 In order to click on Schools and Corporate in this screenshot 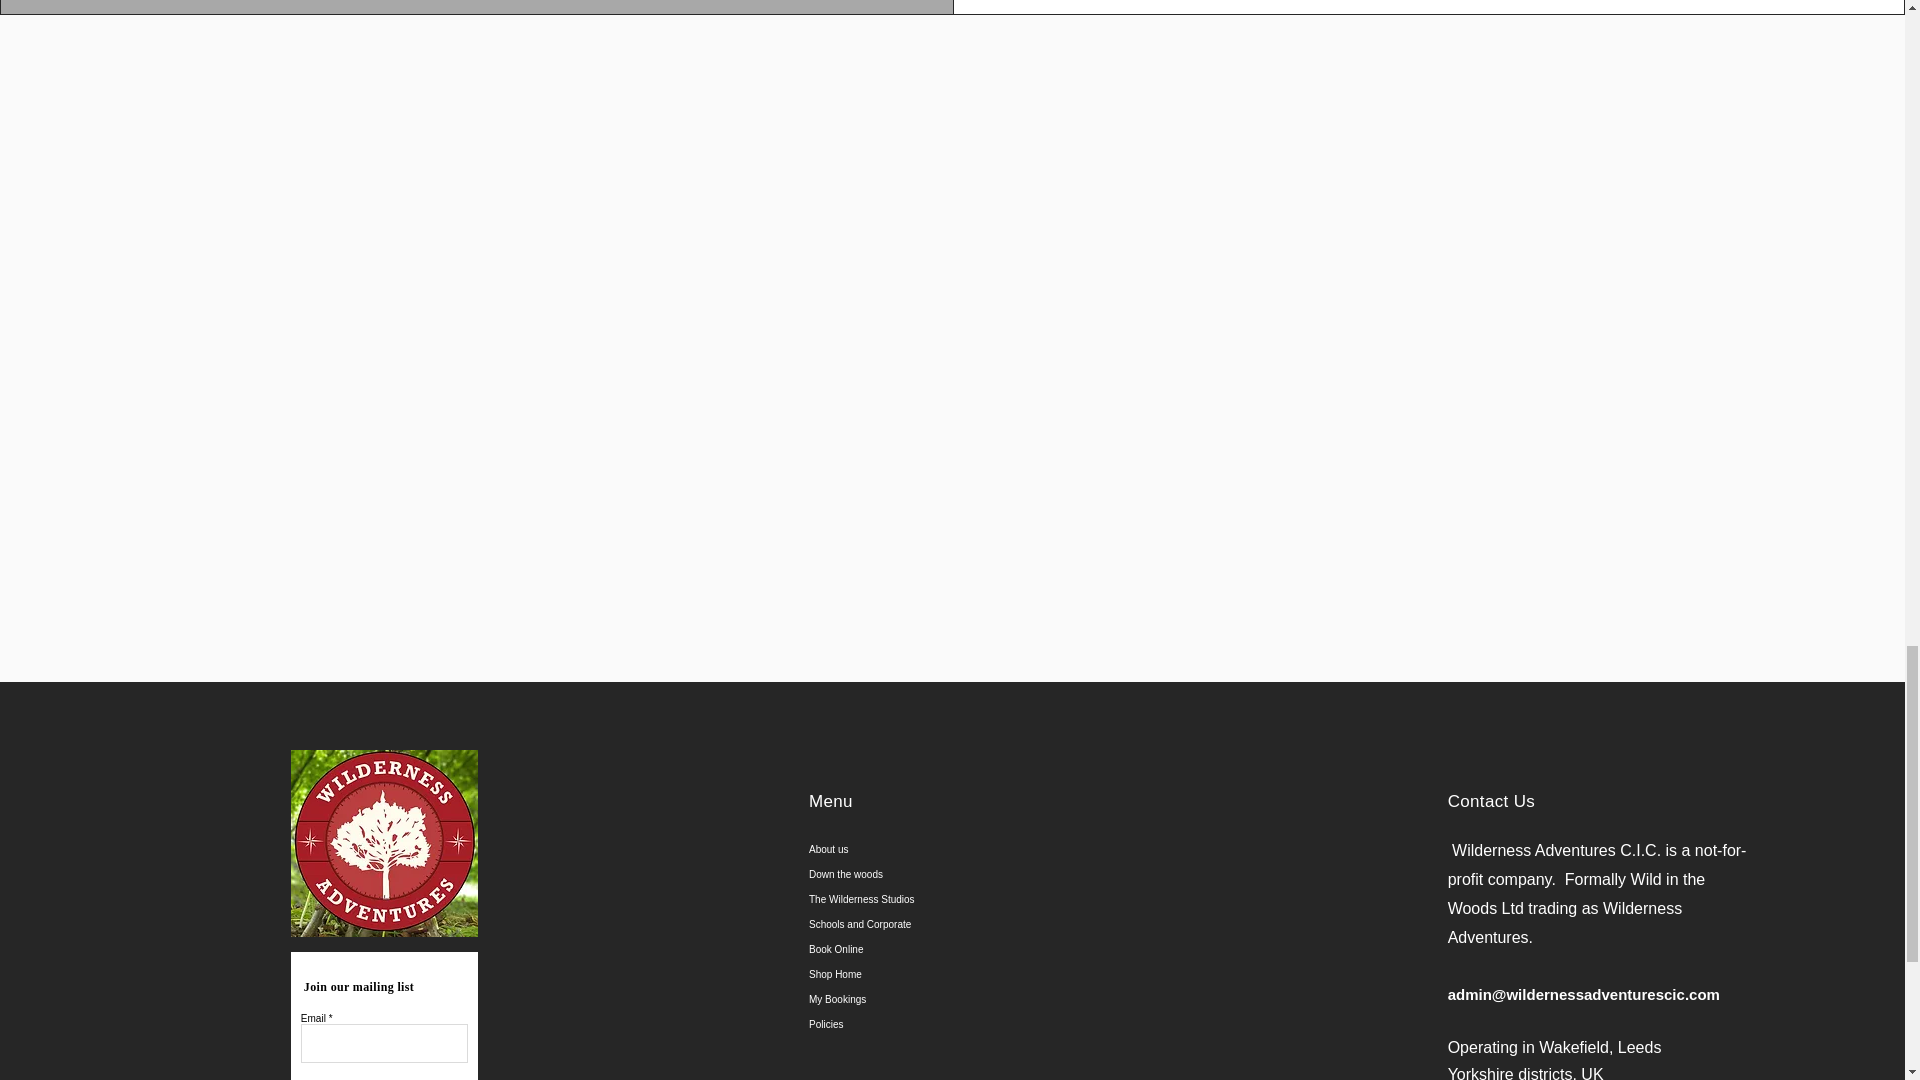, I will do `click(955, 924)`.